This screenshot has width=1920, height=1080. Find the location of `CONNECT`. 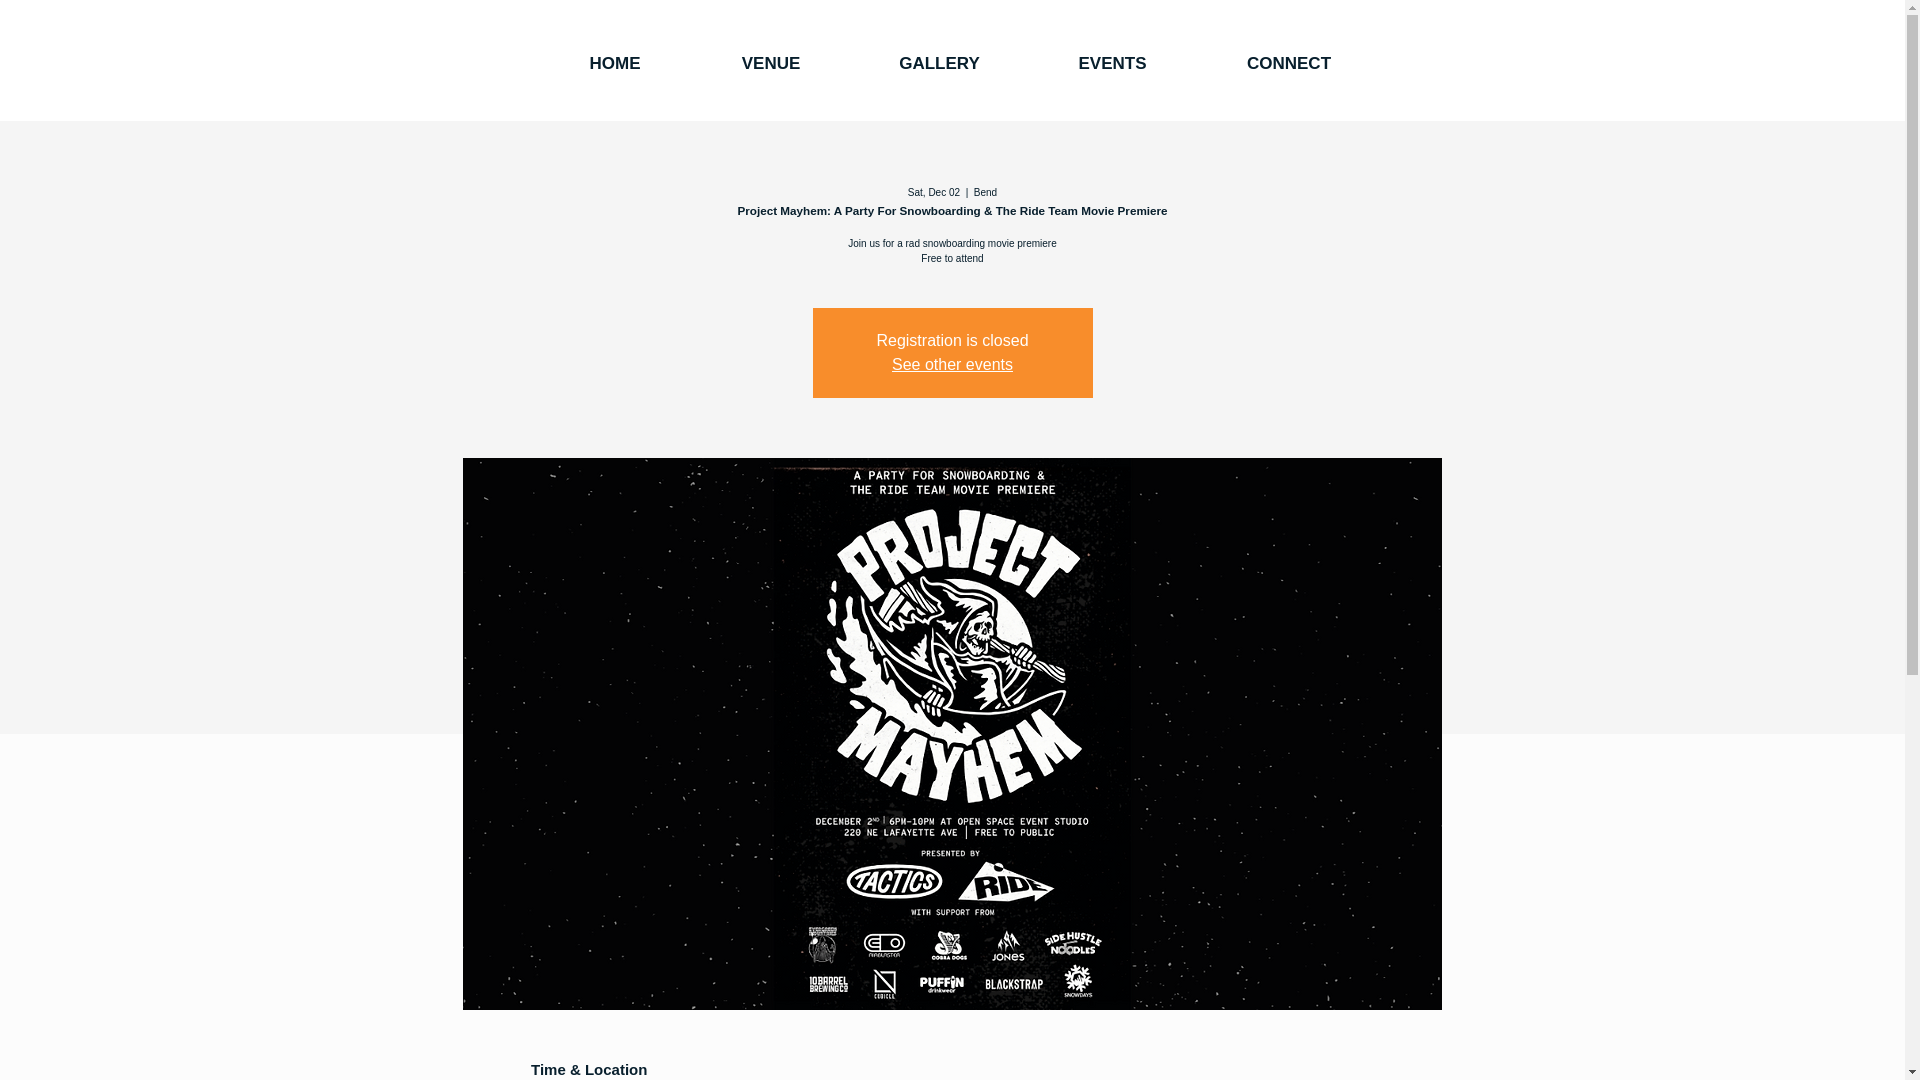

CONNECT is located at coordinates (1288, 64).